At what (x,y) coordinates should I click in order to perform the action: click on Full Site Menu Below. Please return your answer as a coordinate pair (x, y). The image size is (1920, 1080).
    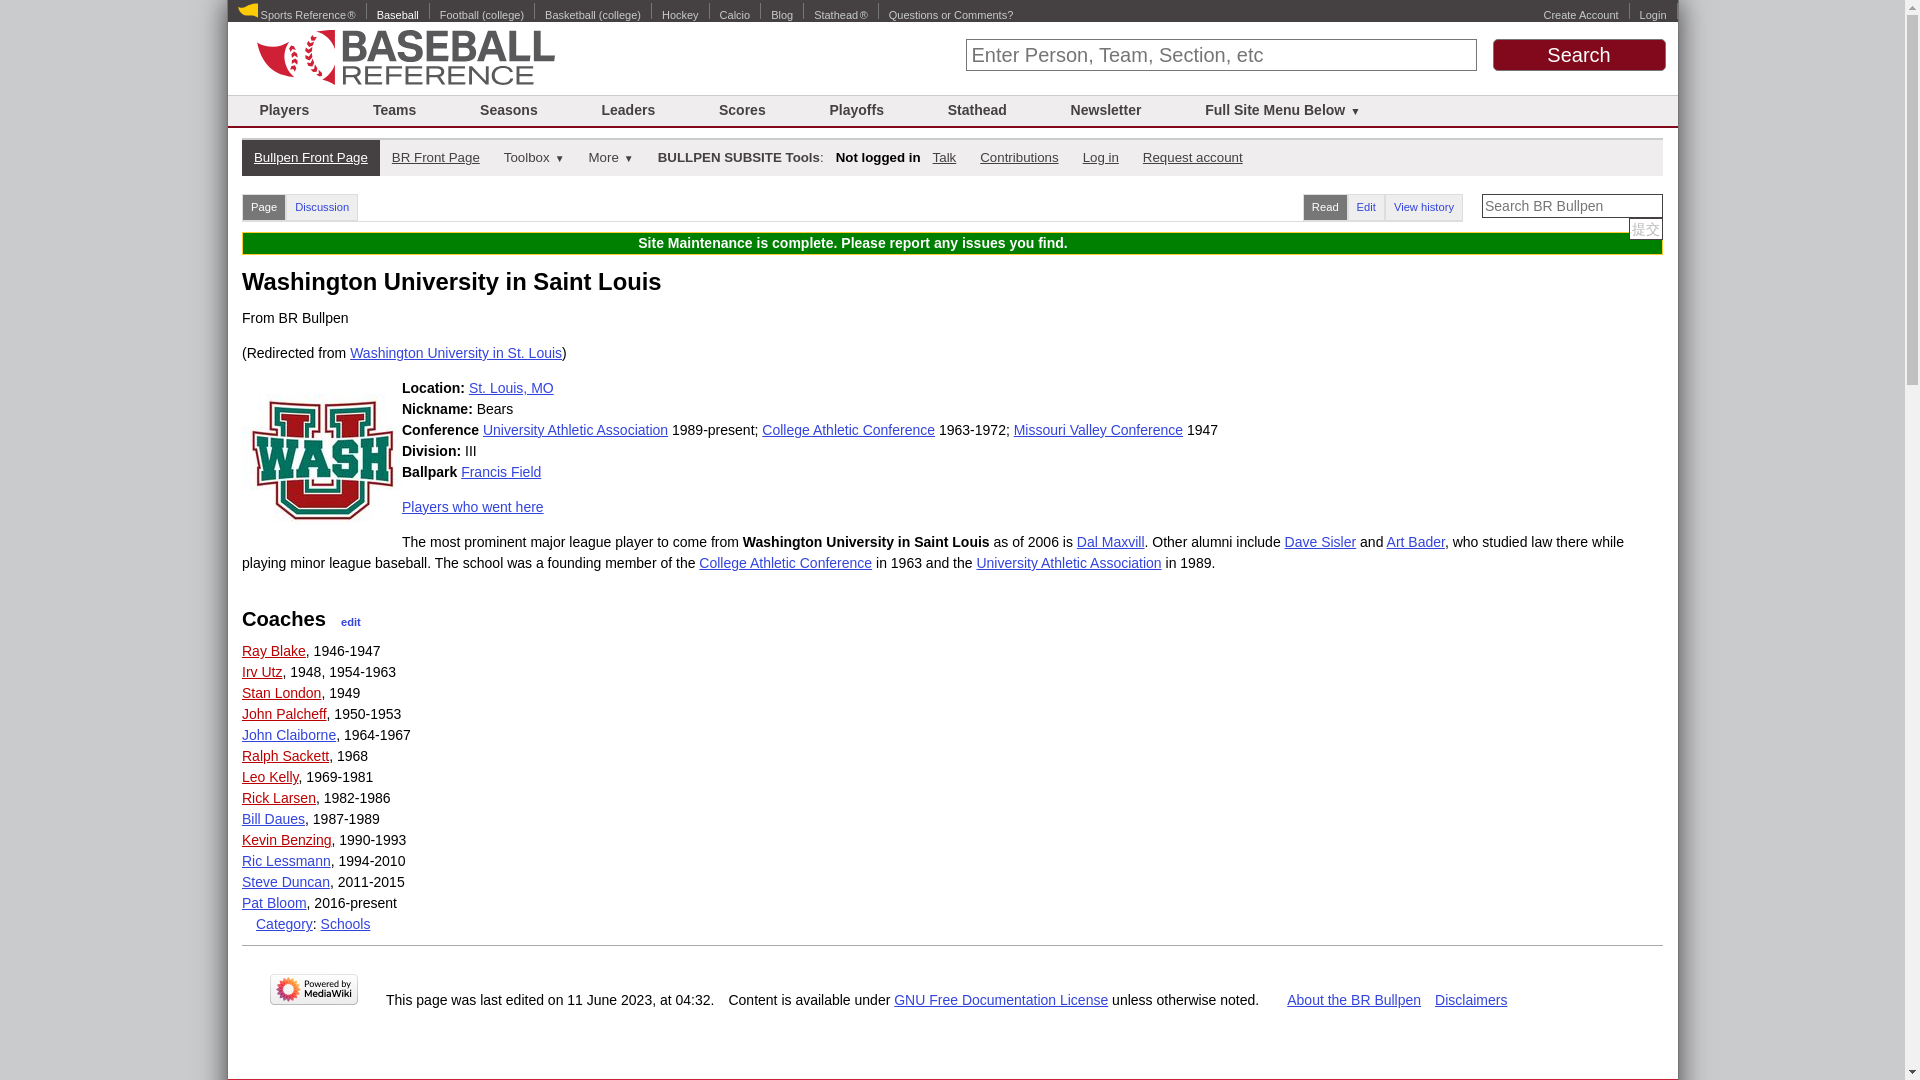
    Looking at the image, I should click on (1282, 110).